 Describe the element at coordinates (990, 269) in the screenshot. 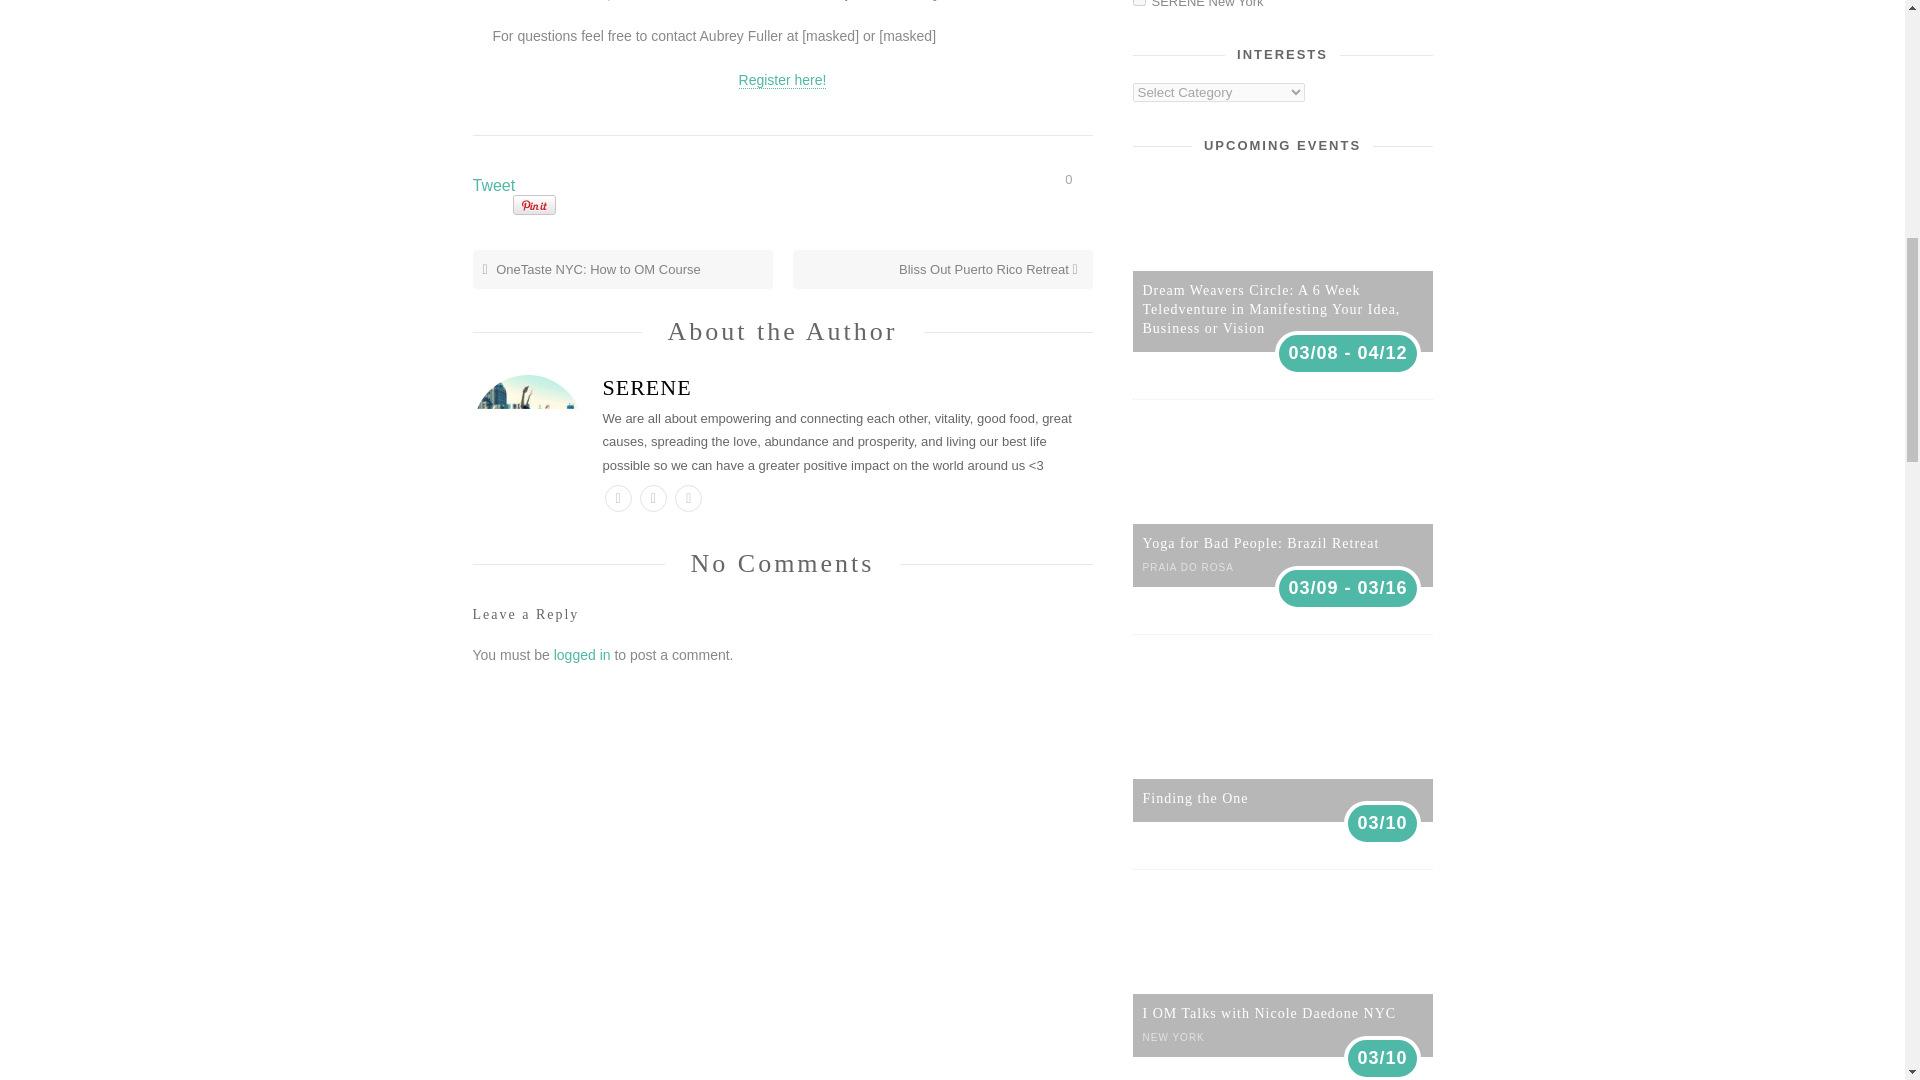

I see `Bliss Out Puerto Rico Retreat` at that location.